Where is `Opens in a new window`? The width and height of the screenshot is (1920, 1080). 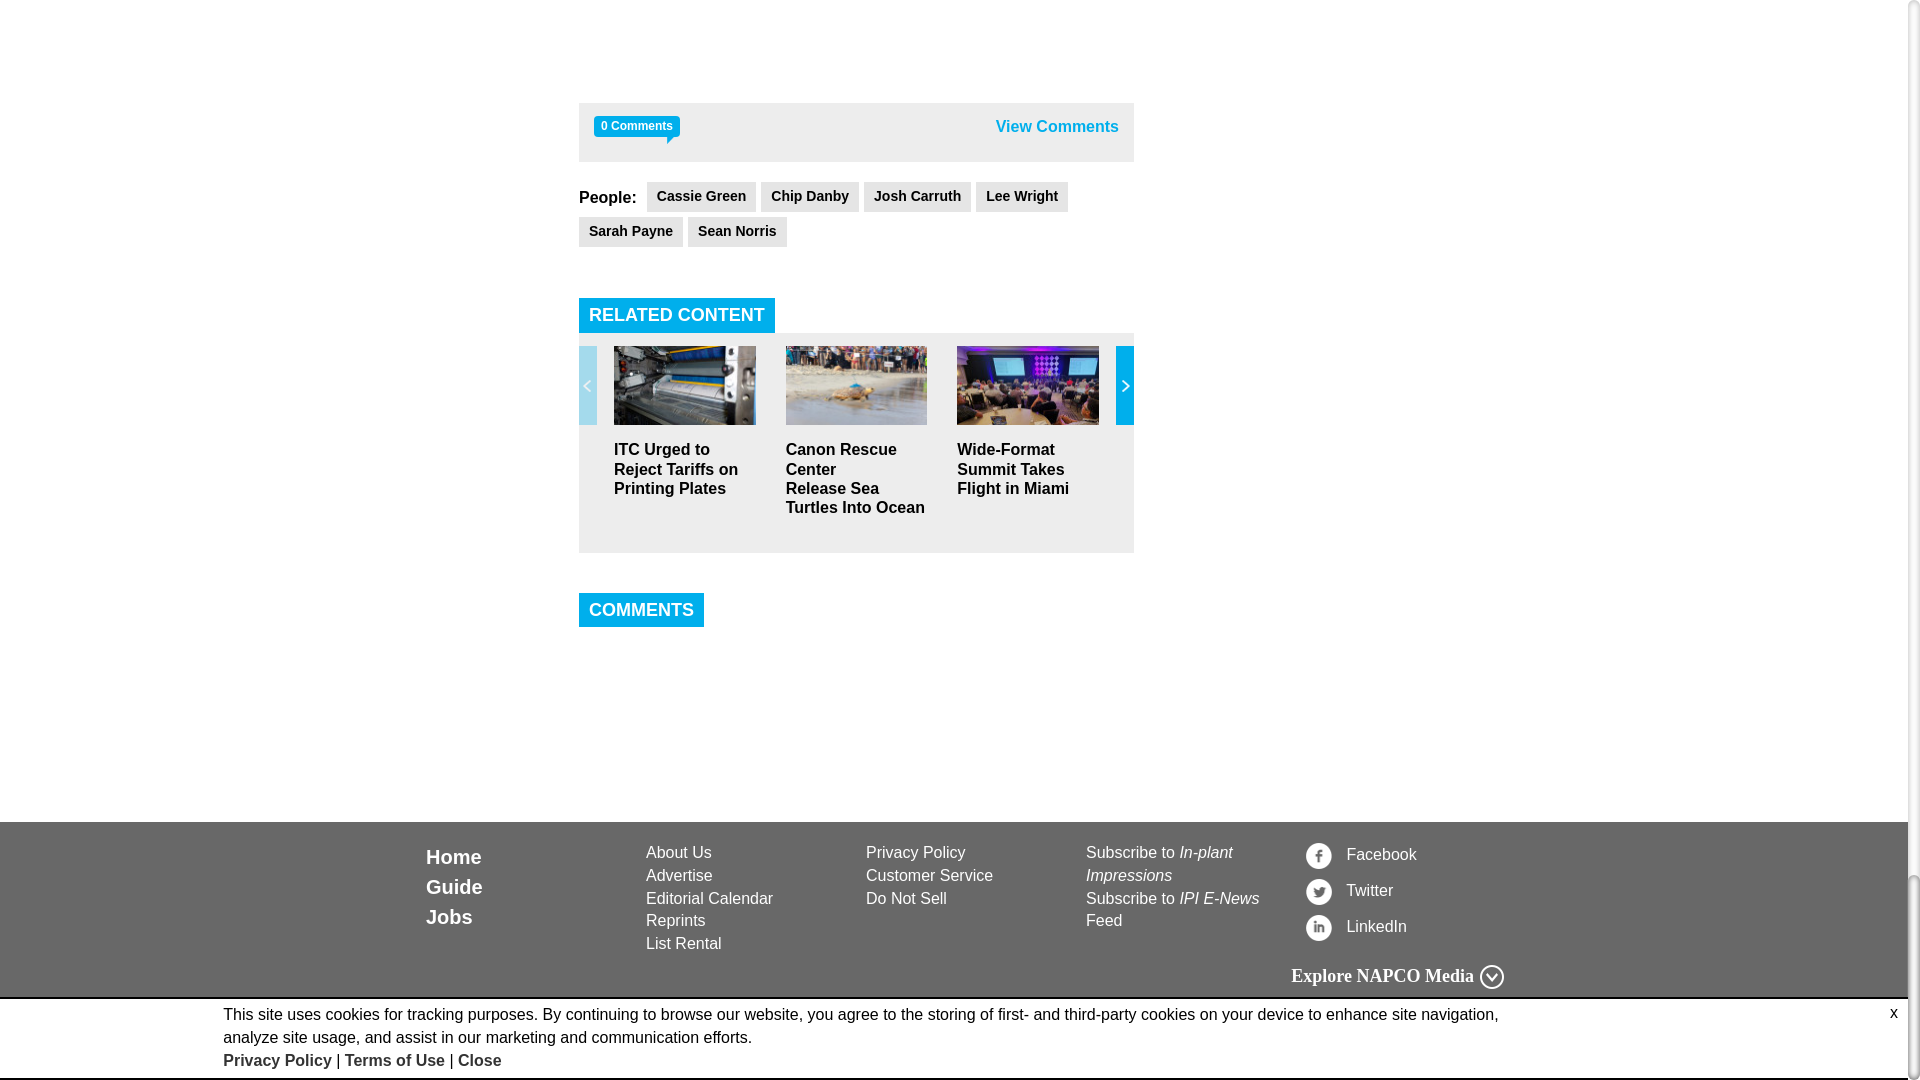
Opens in a new window is located at coordinates (964, 876).